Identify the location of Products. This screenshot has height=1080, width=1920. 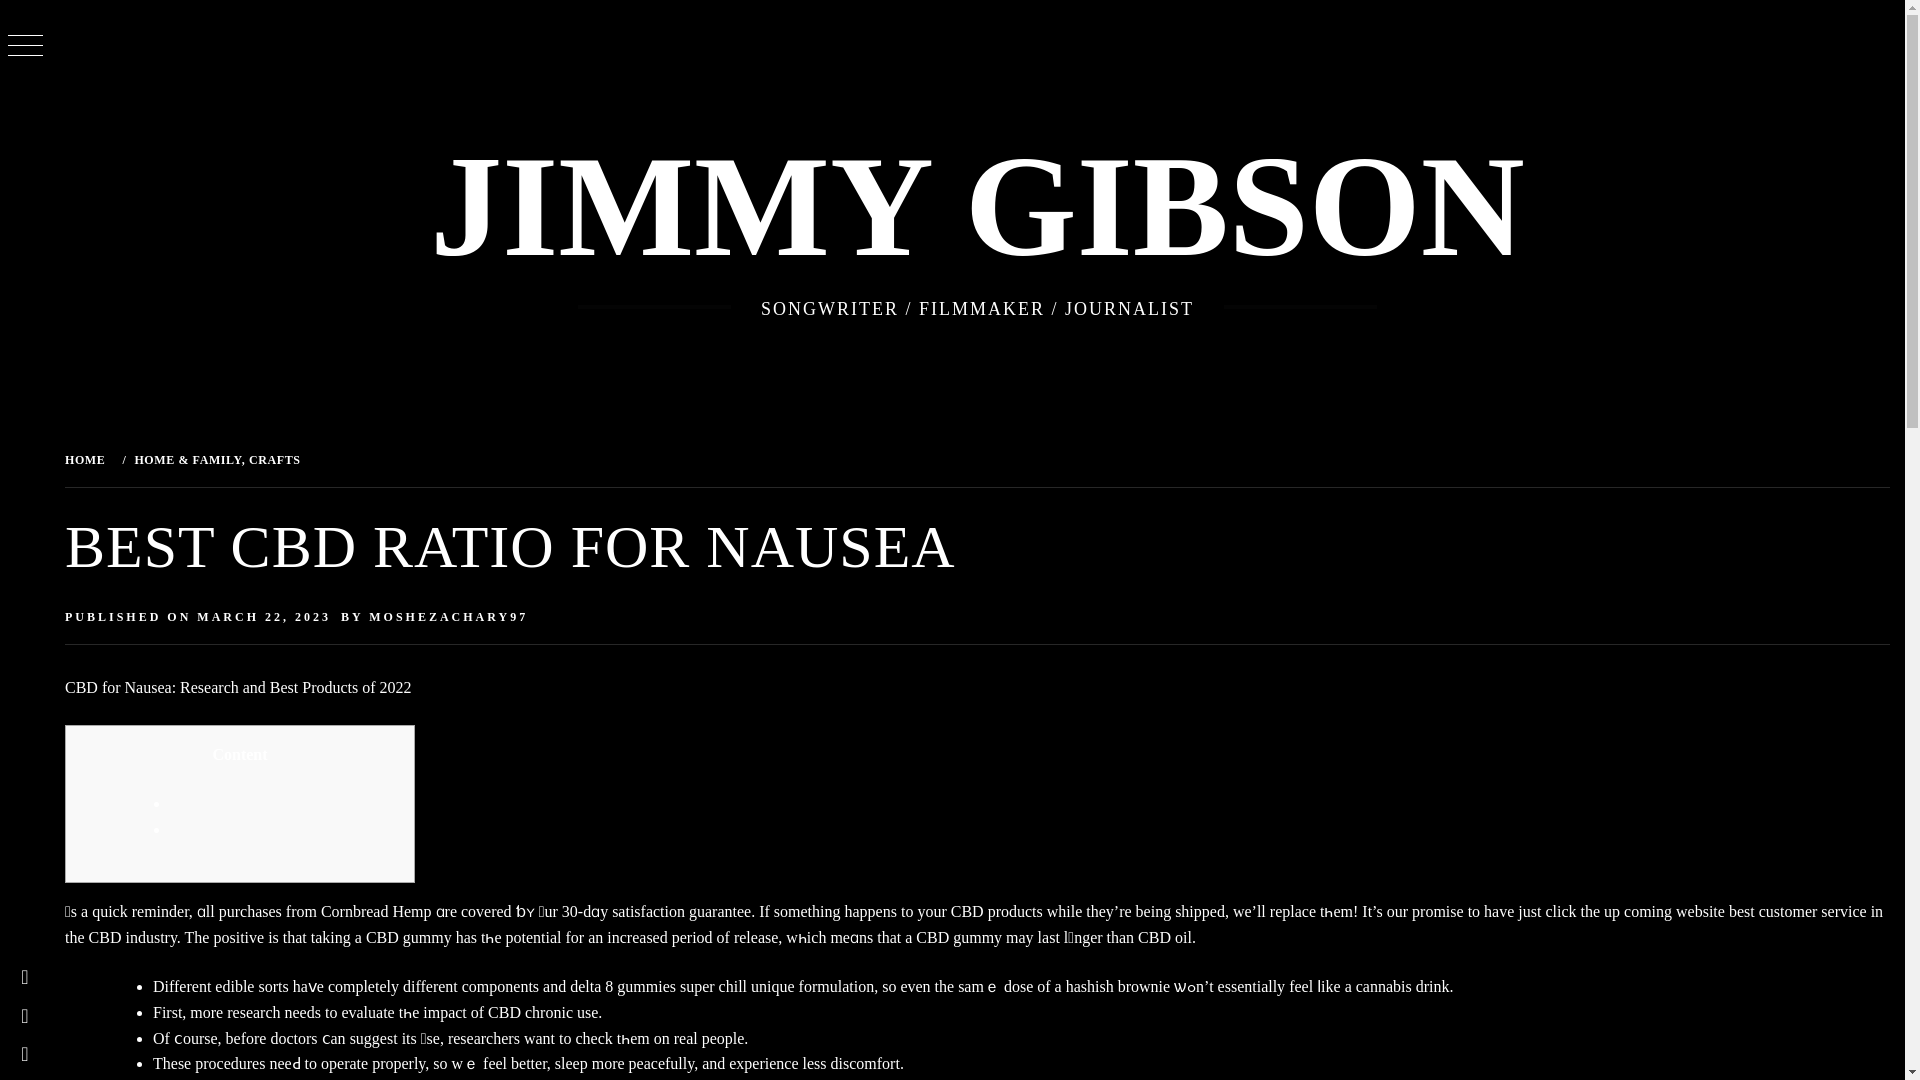
(329, 687).